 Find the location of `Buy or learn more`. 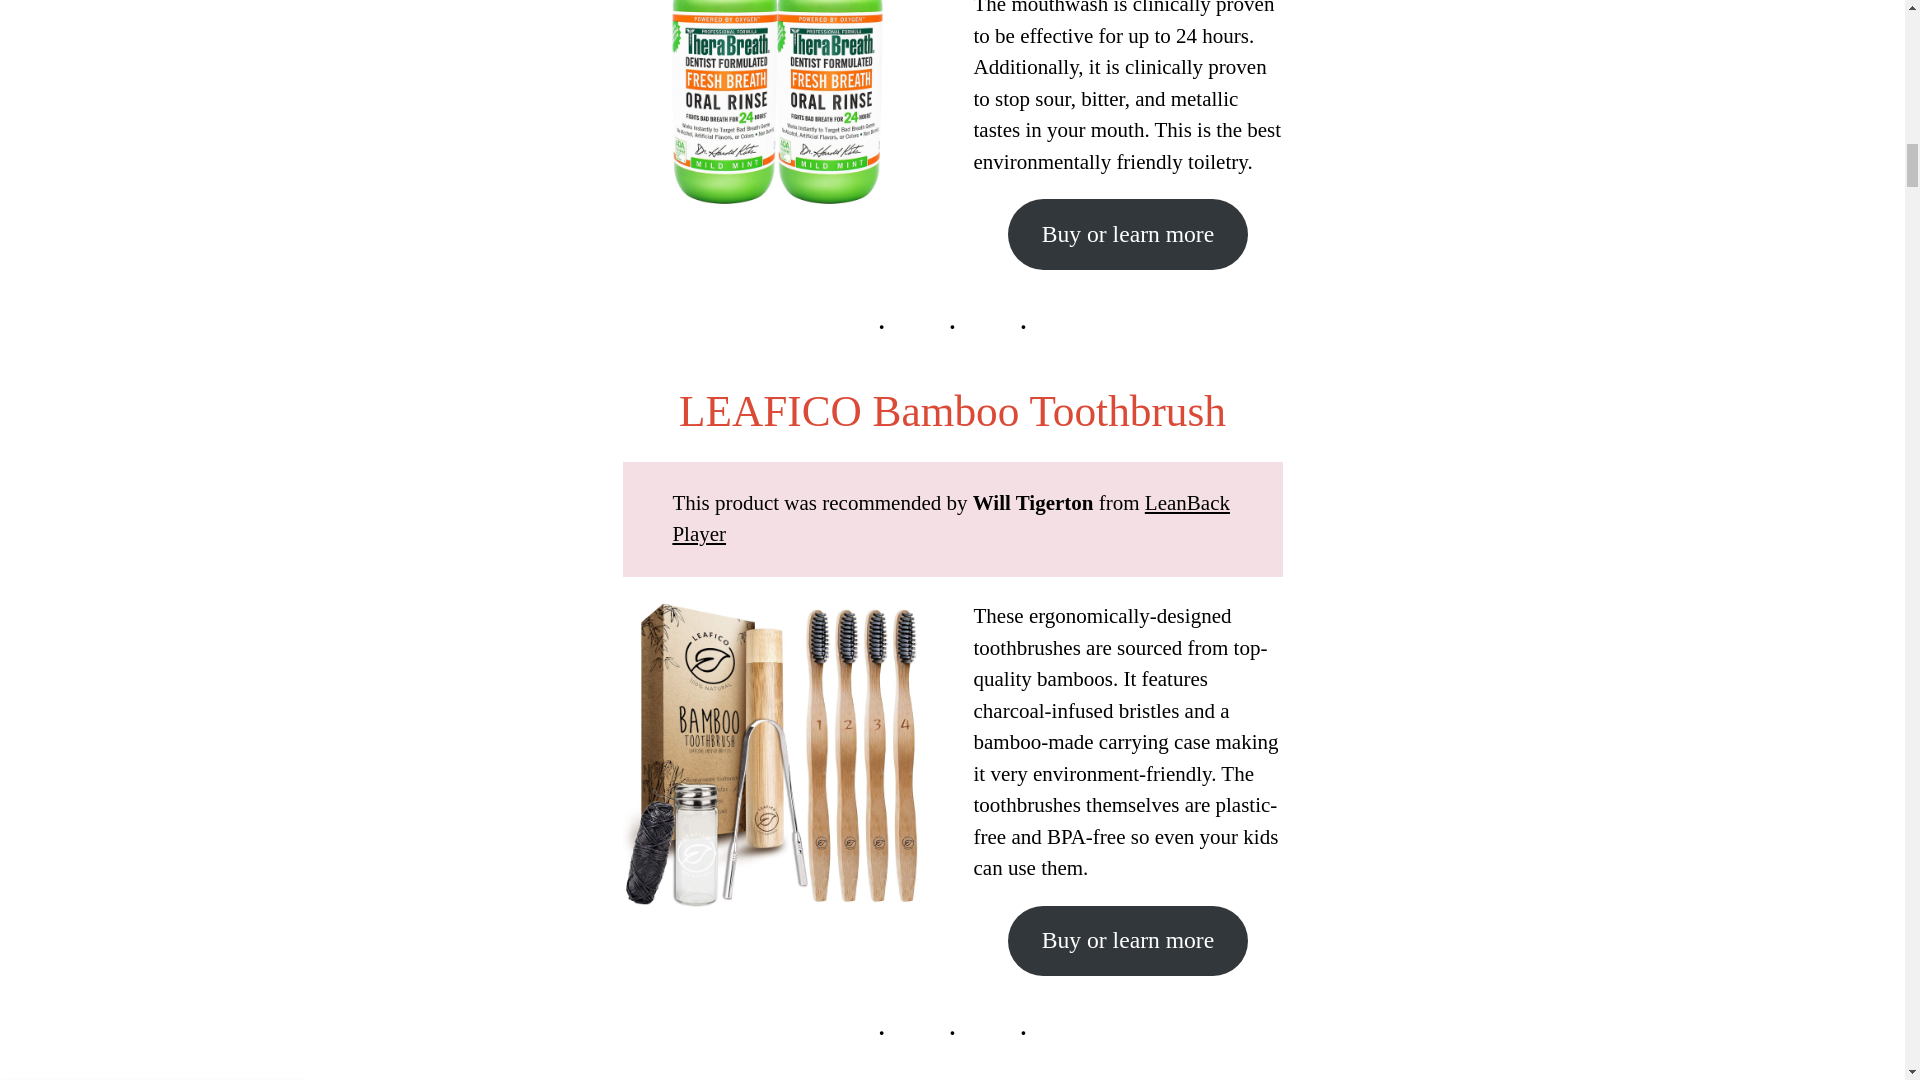

Buy or learn more is located at coordinates (1127, 942).